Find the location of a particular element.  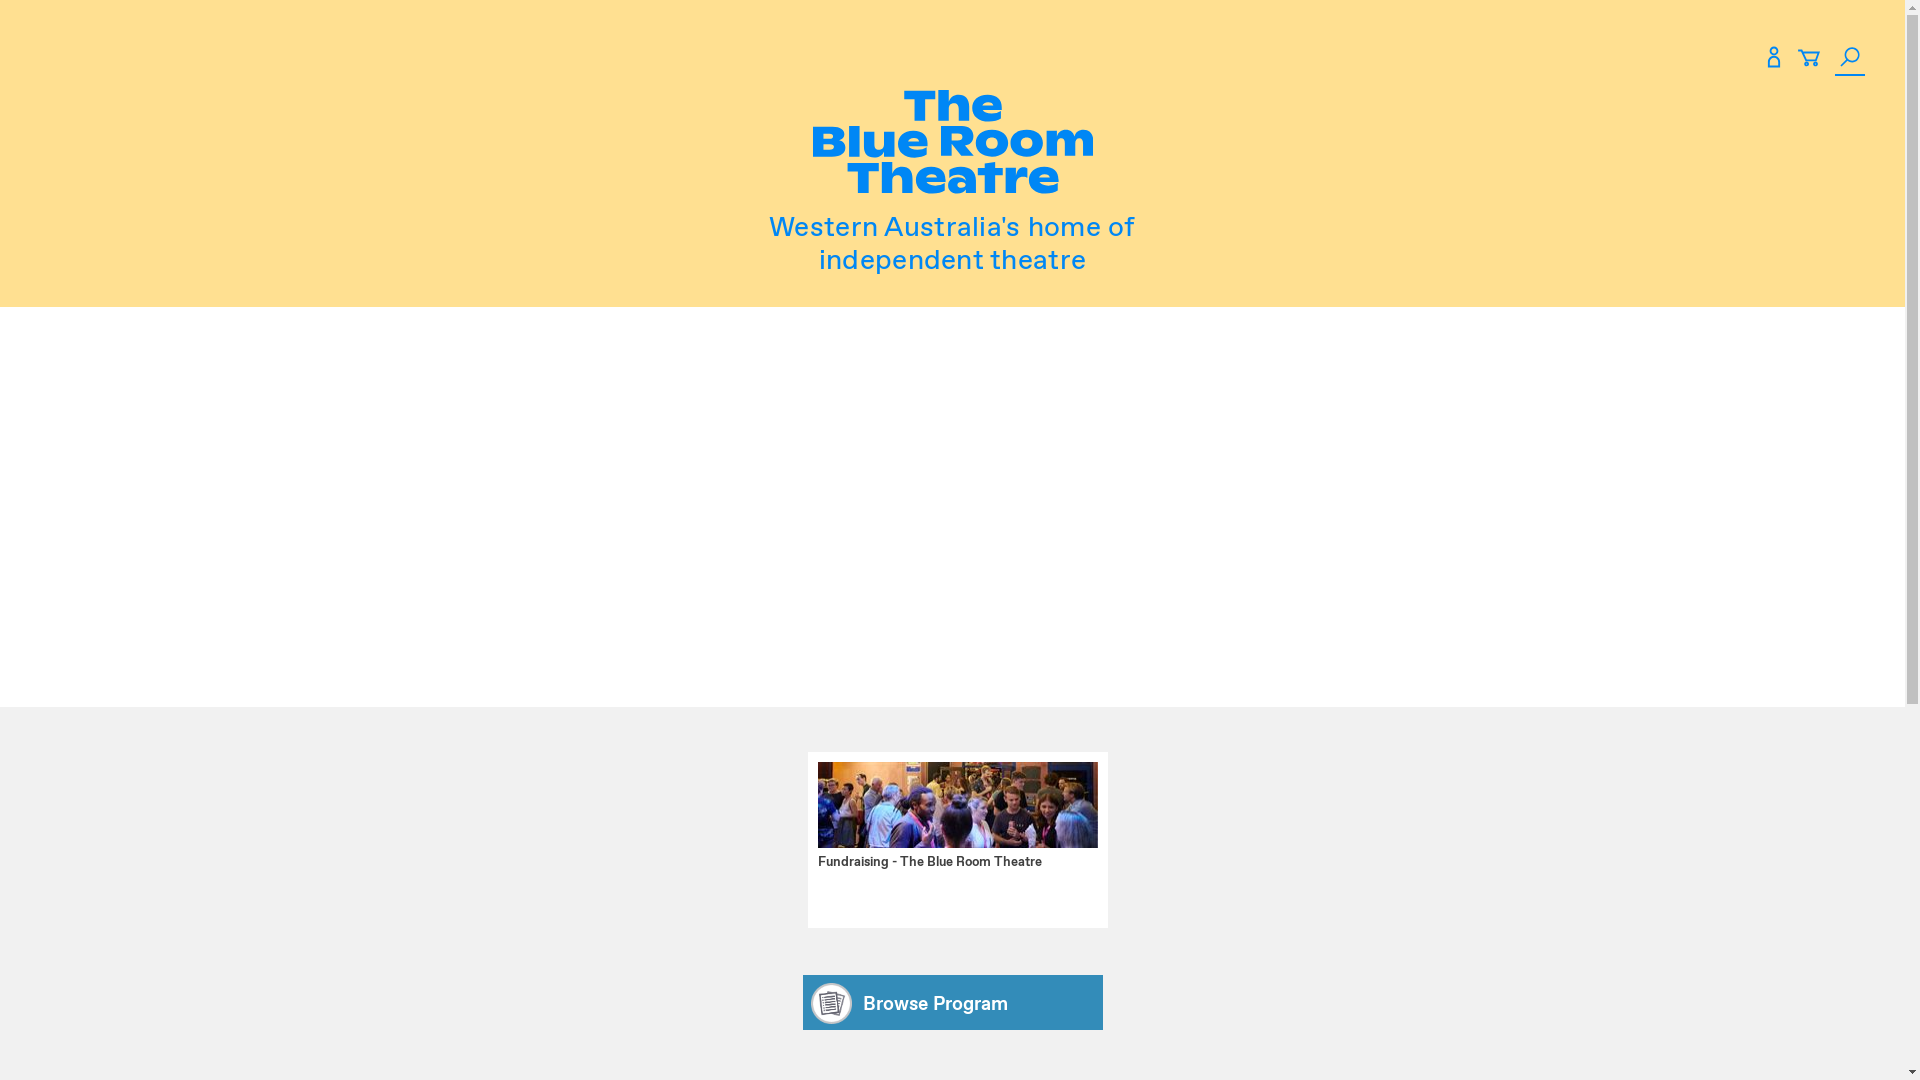

Search the Site is located at coordinates (1850, 60).